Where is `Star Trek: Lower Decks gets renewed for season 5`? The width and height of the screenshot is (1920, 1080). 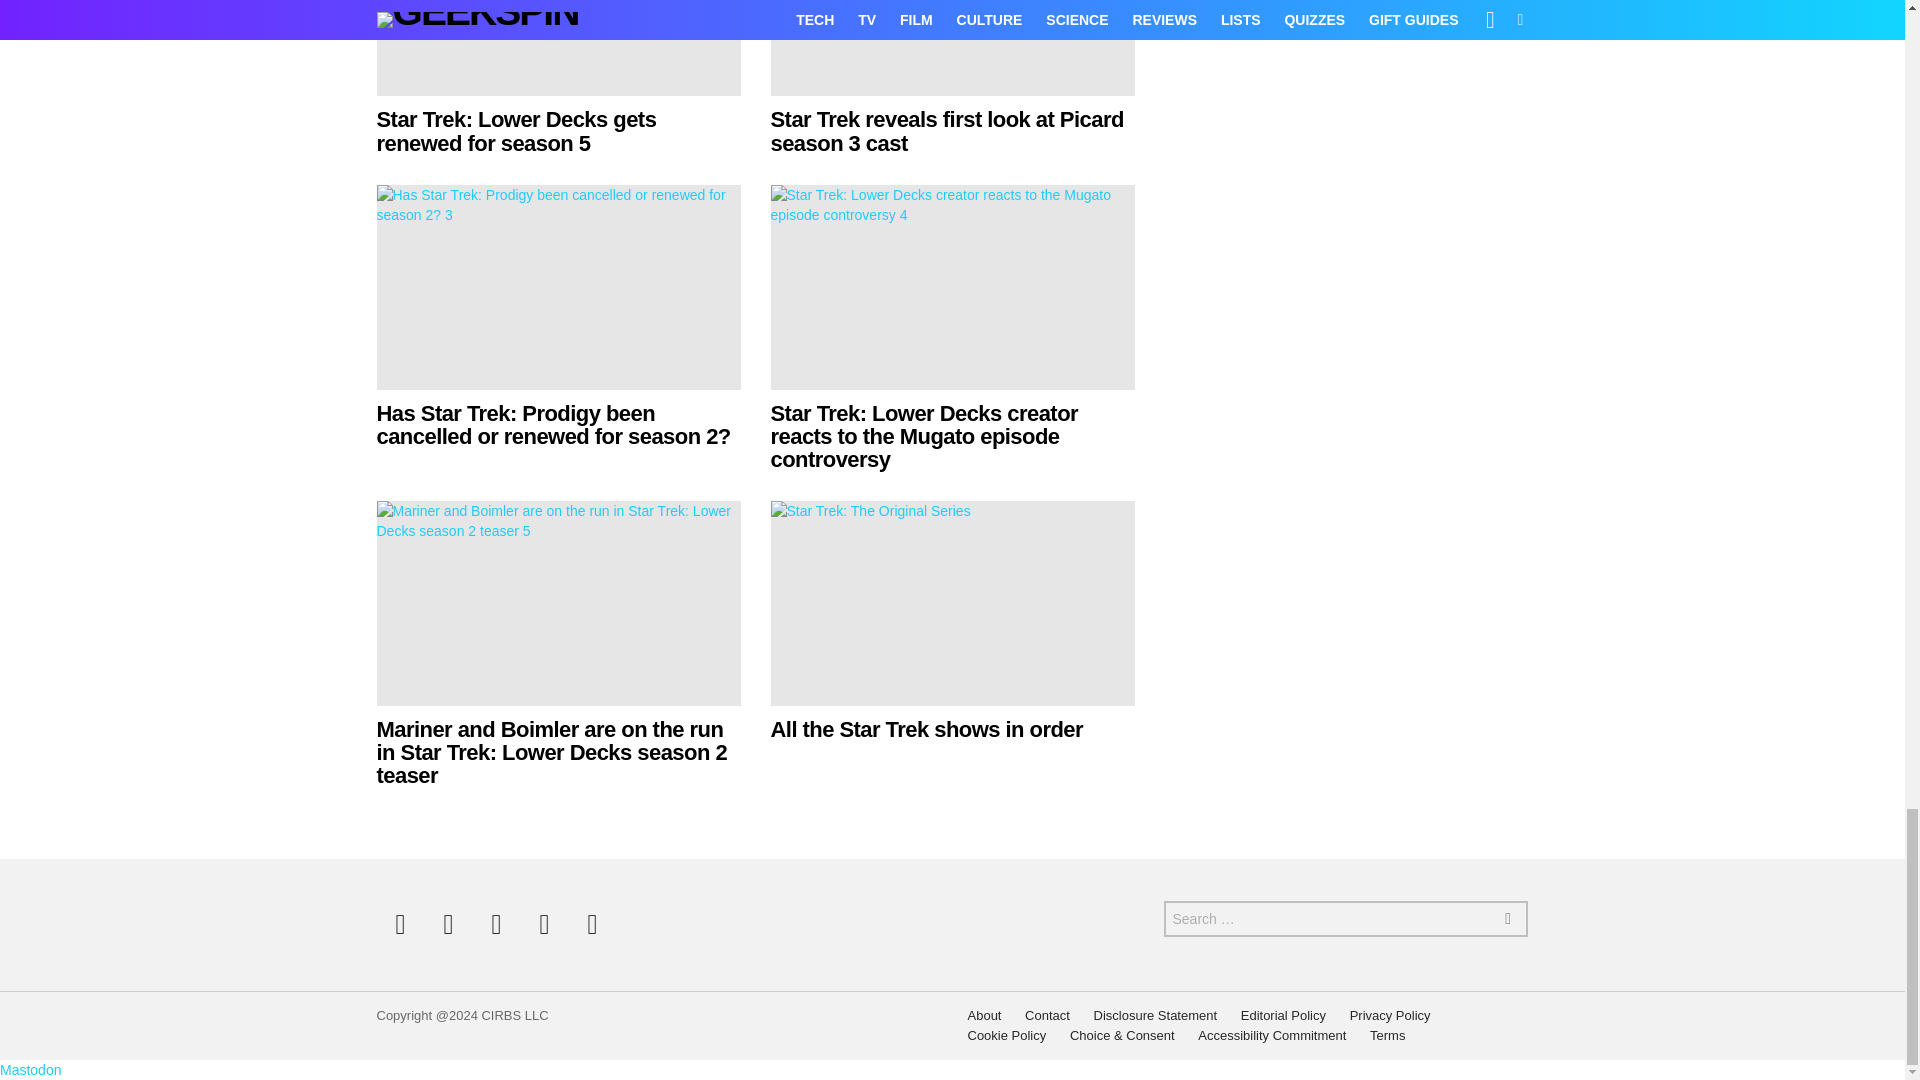 Star Trek: Lower Decks gets renewed for season 5 is located at coordinates (558, 48).